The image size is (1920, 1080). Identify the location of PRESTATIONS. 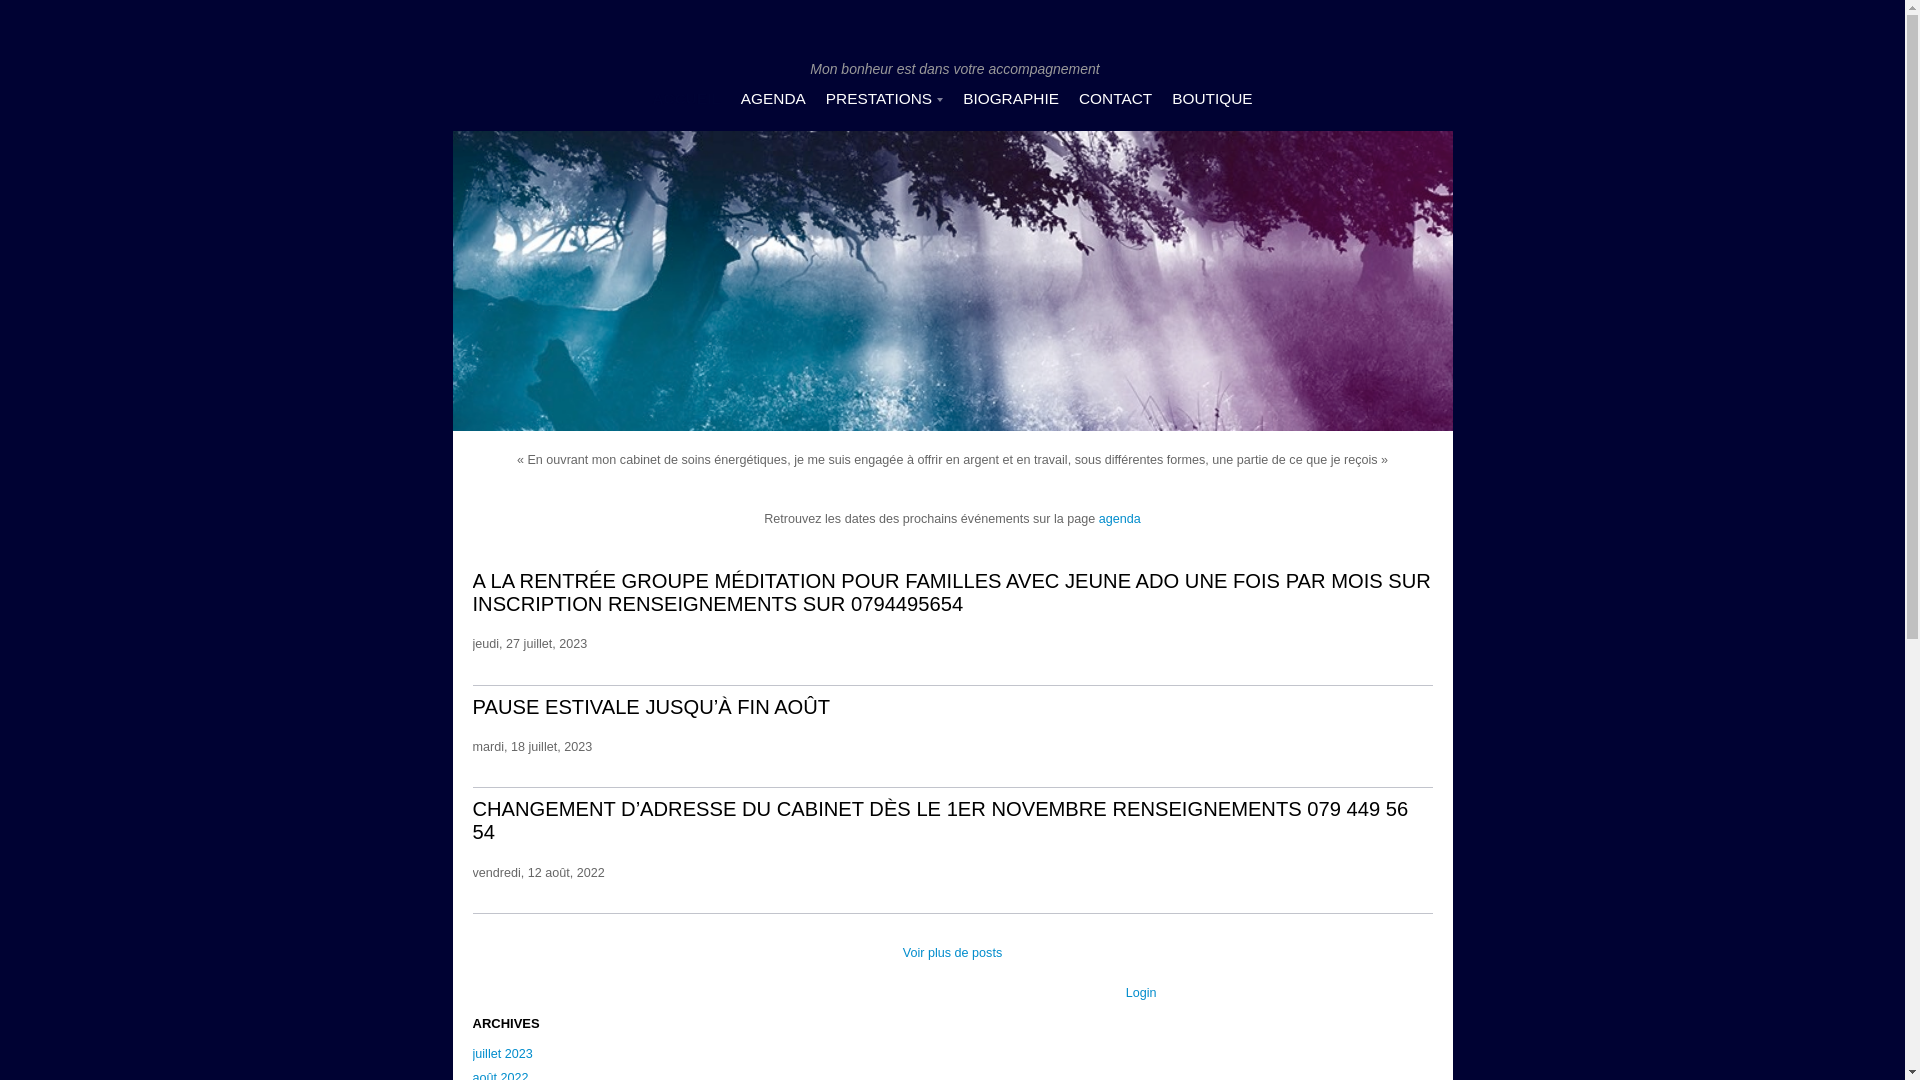
(879, 98).